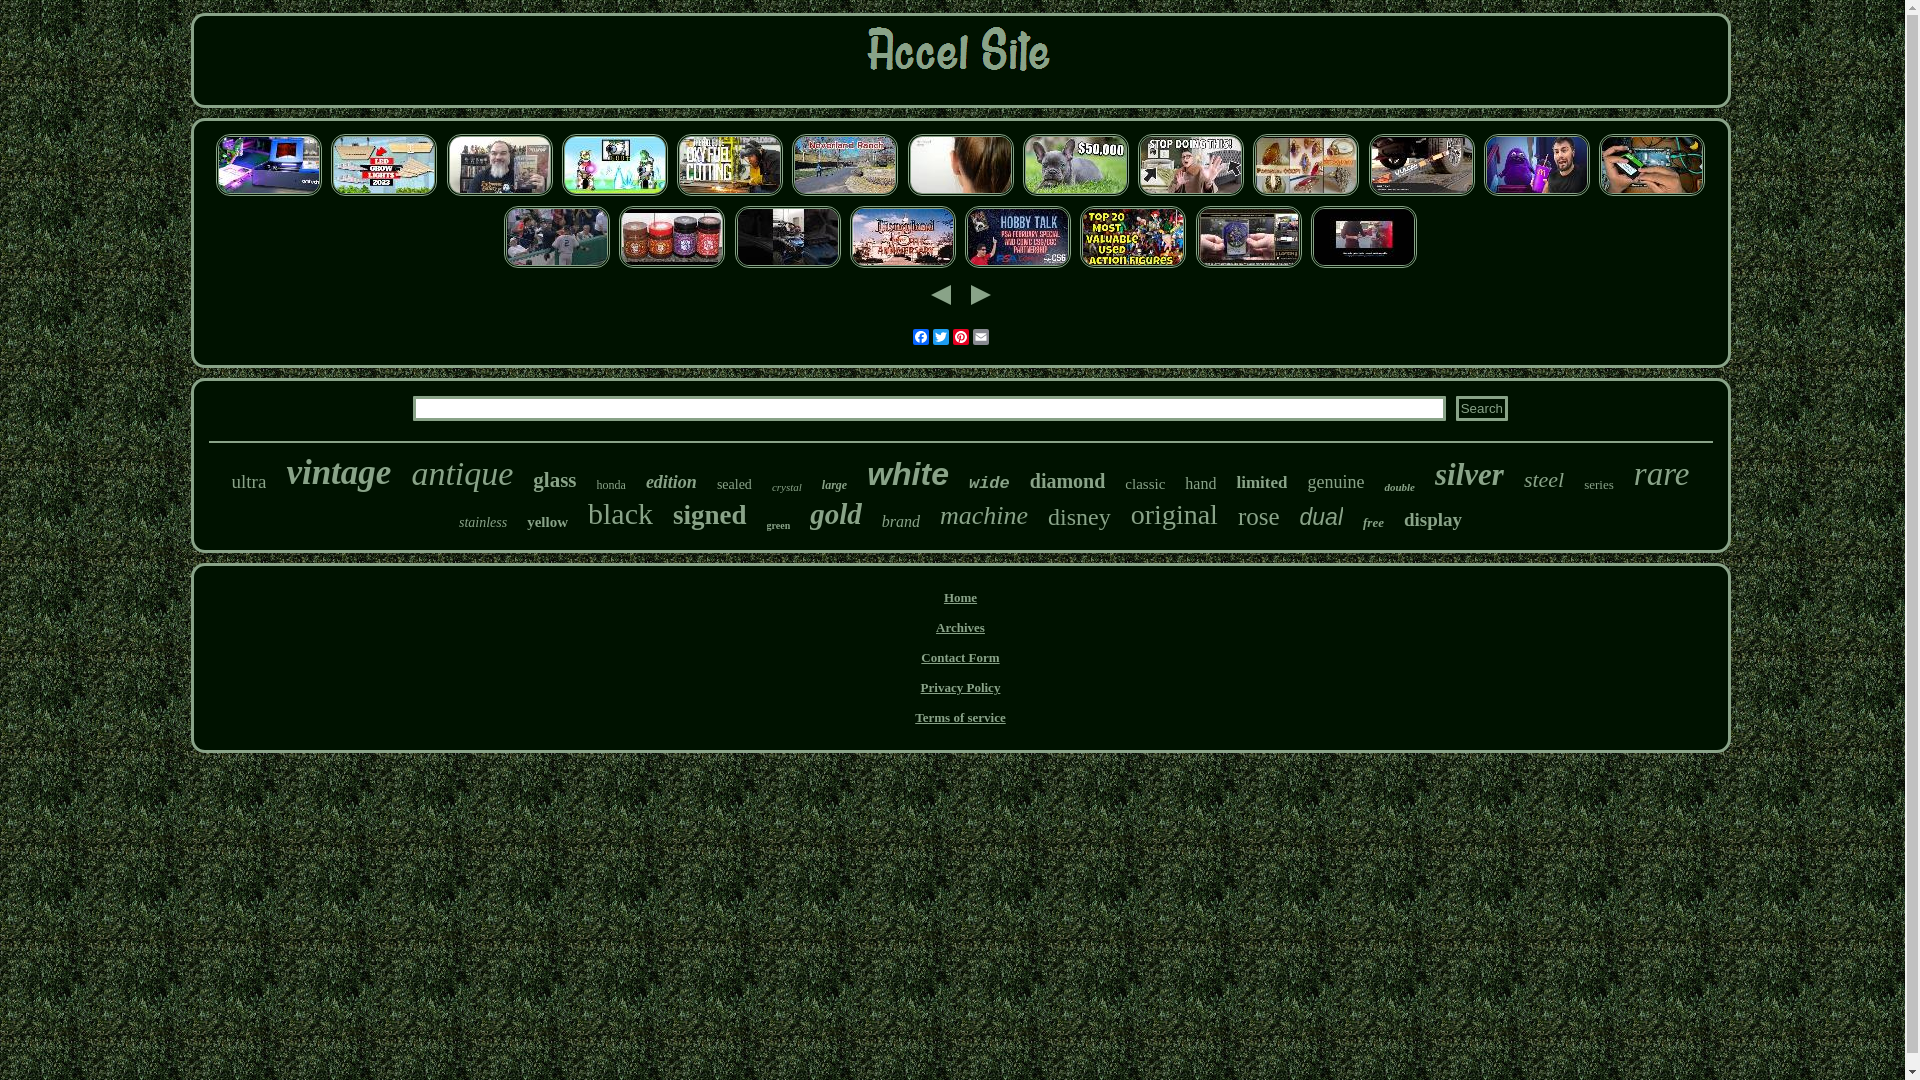 The image size is (1920, 1080). Describe the element at coordinates (548, 522) in the screenshot. I see `yellow` at that location.